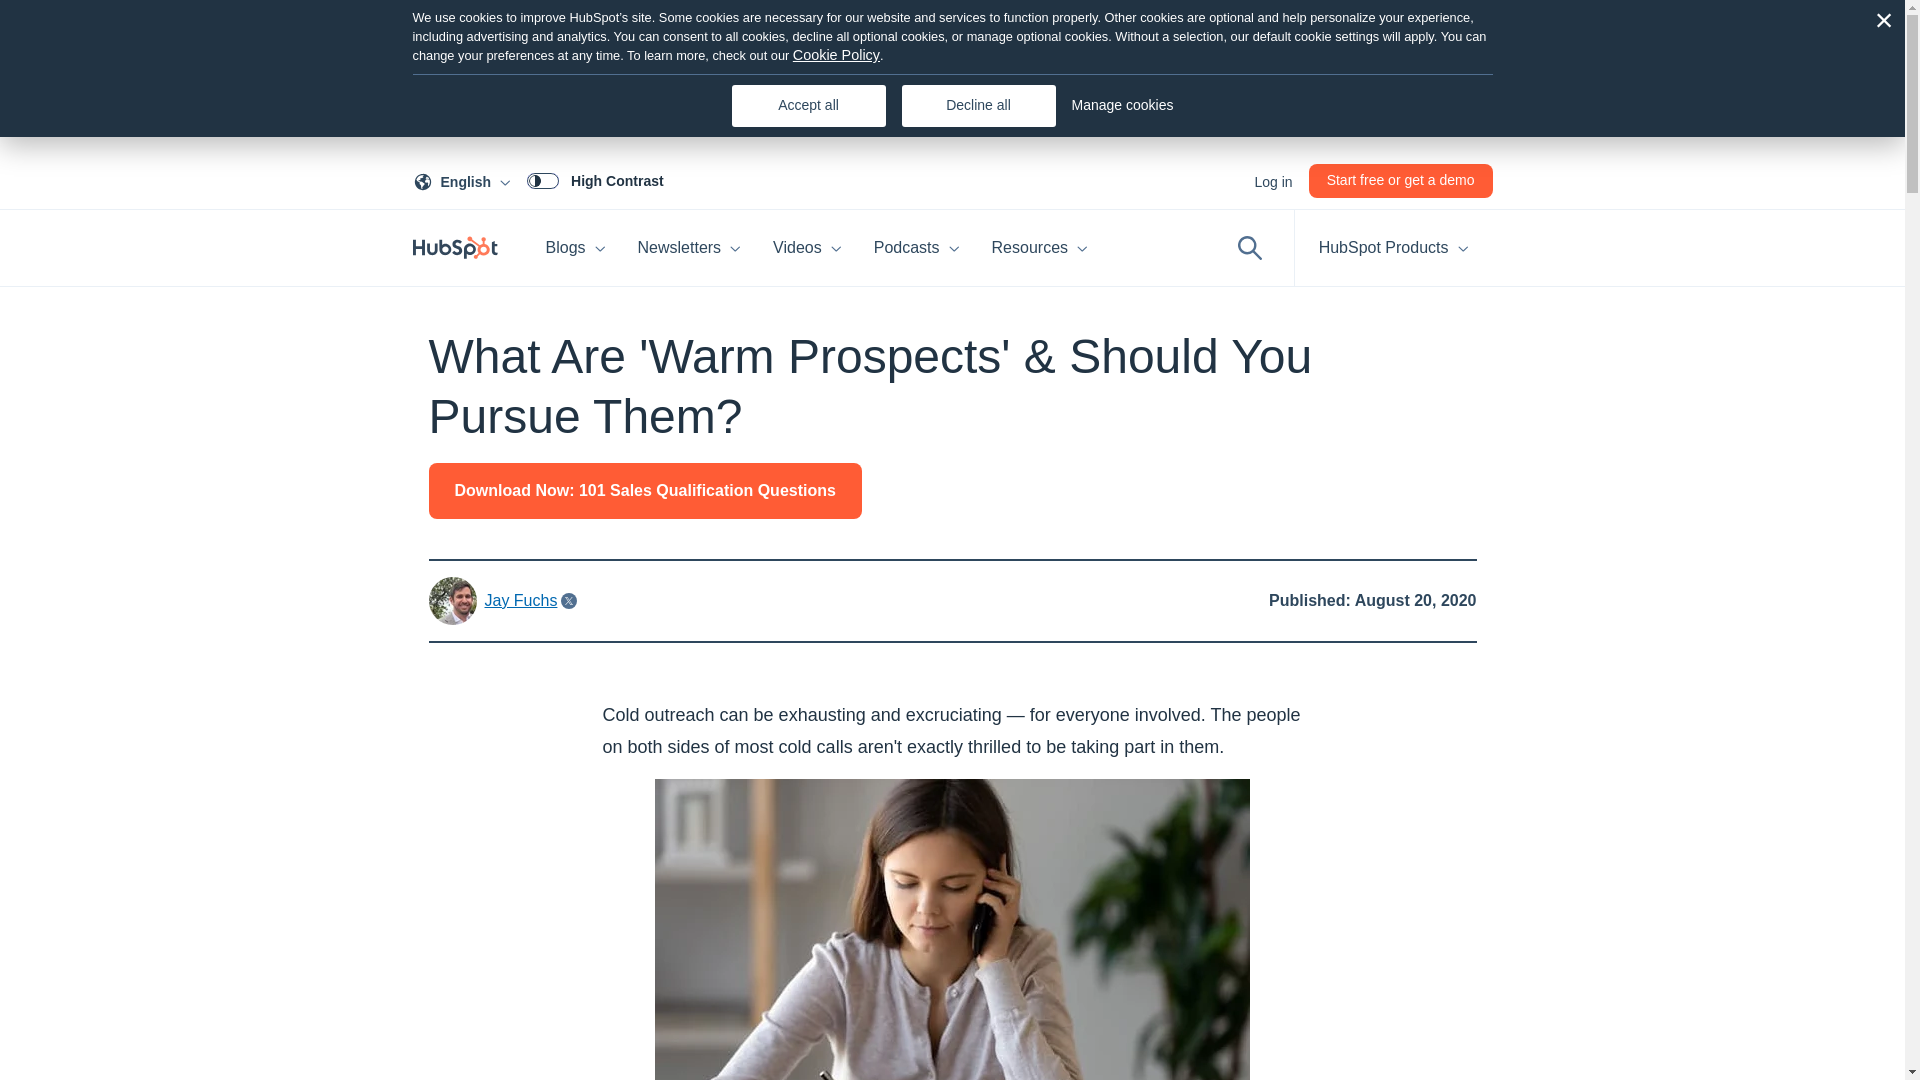 Image resolution: width=1920 pixels, height=1080 pixels. Describe the element at coordinates (1272, 180) in the screenshot. I see `High Contrast` at that location.